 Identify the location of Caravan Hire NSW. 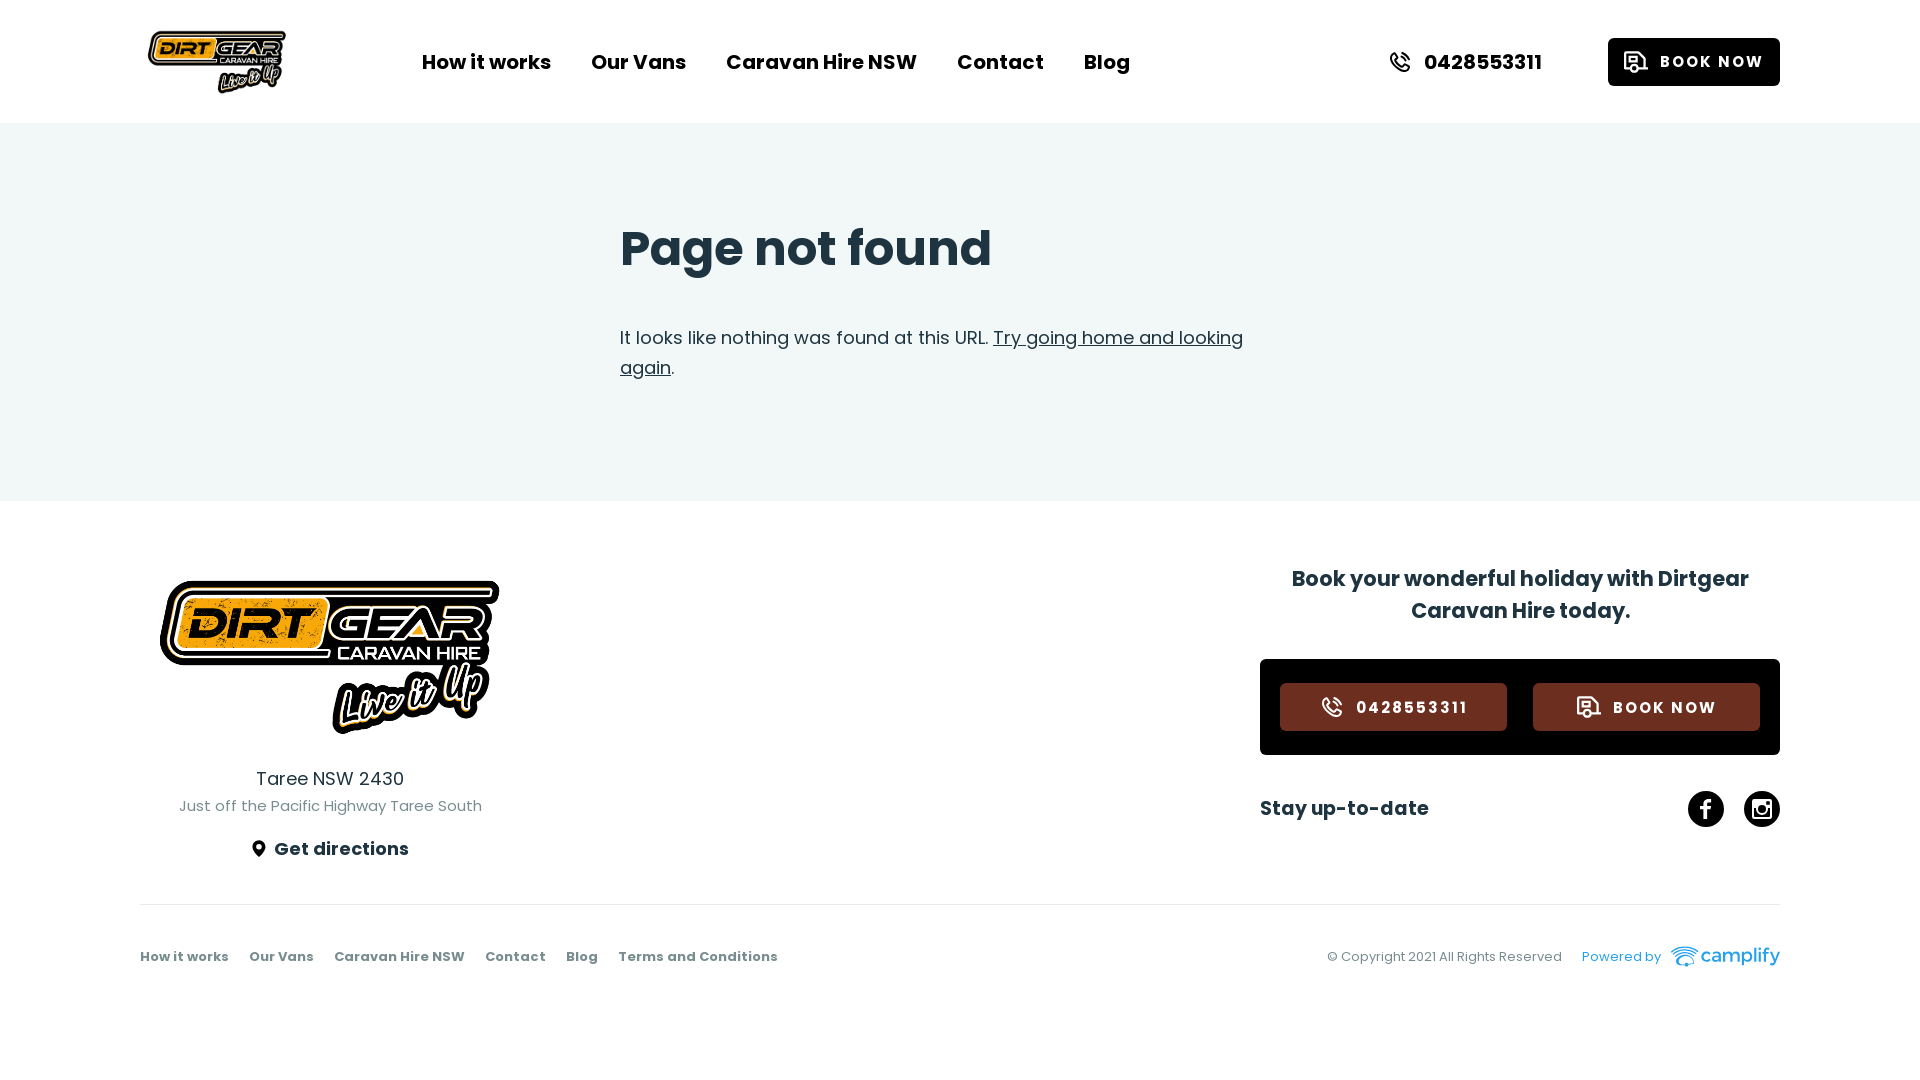
(822, 62).